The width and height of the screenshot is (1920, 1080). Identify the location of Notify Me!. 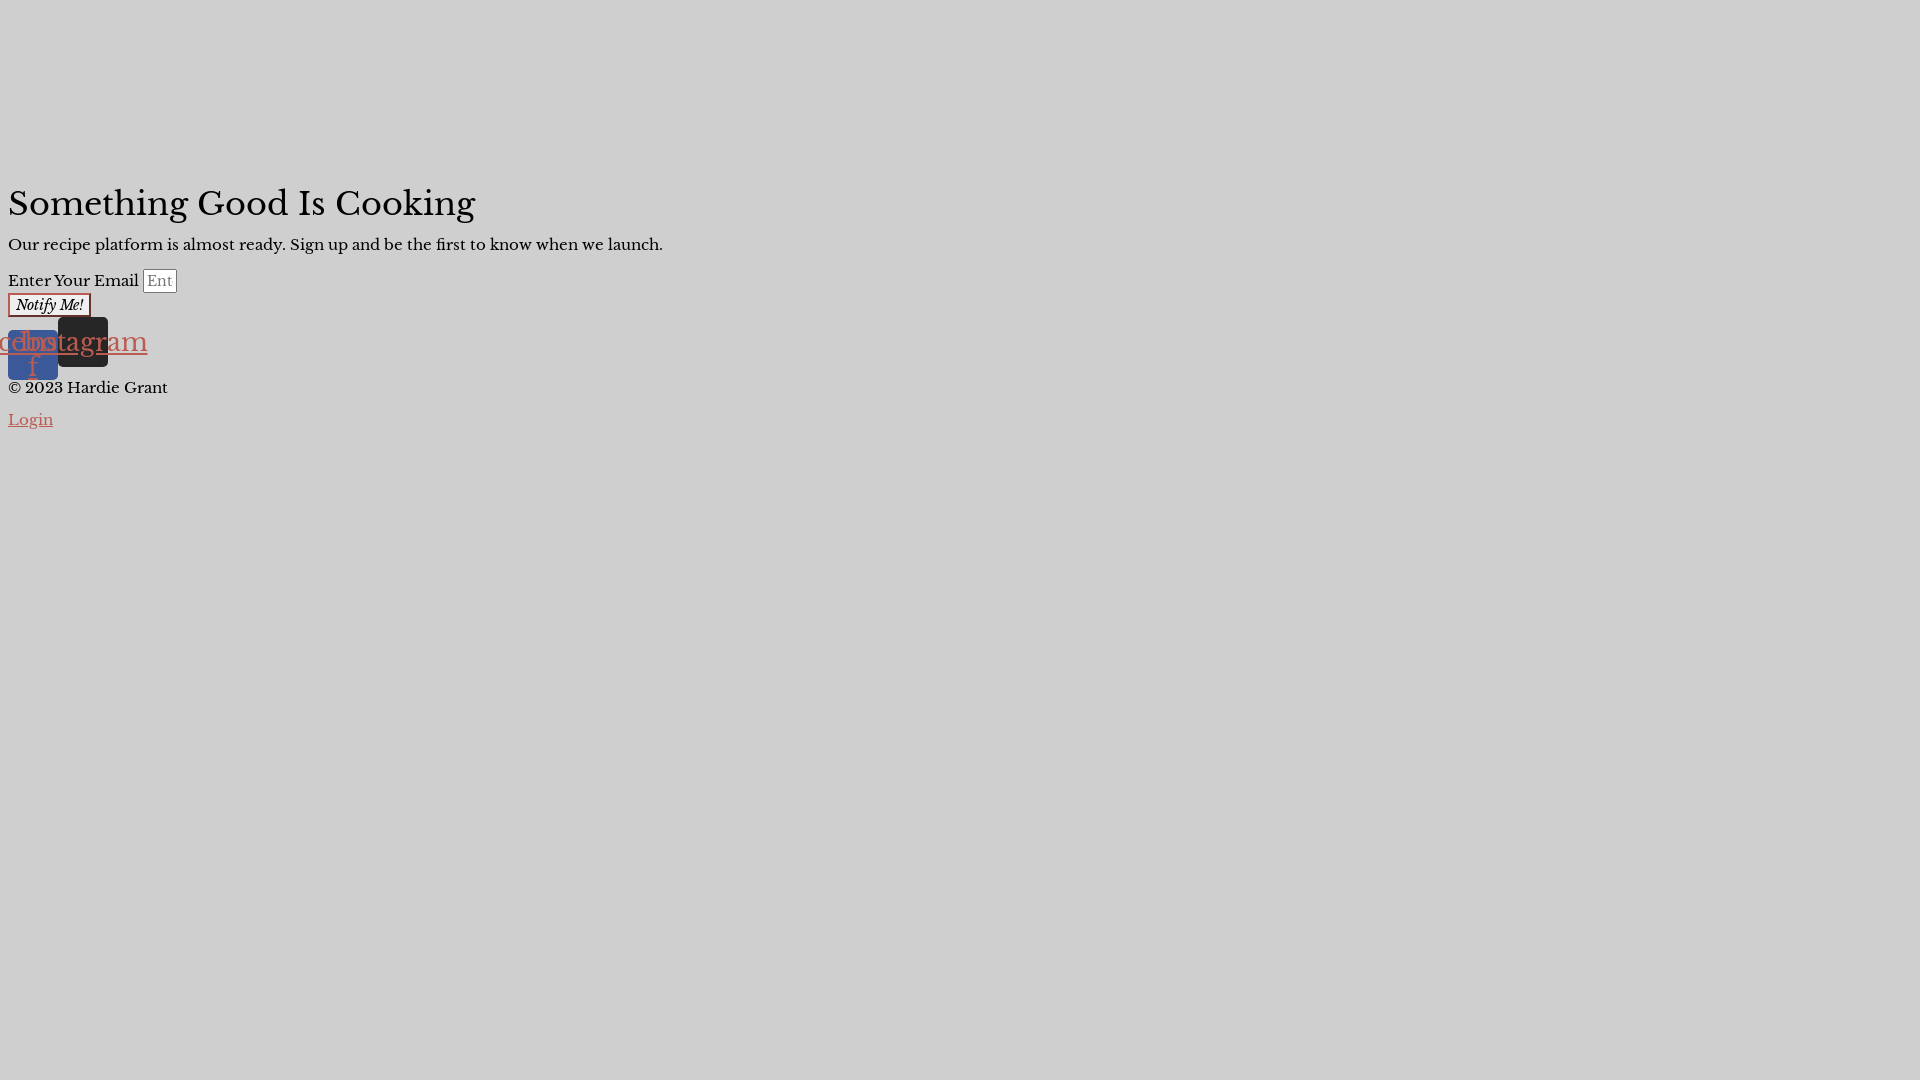
(50, 305).